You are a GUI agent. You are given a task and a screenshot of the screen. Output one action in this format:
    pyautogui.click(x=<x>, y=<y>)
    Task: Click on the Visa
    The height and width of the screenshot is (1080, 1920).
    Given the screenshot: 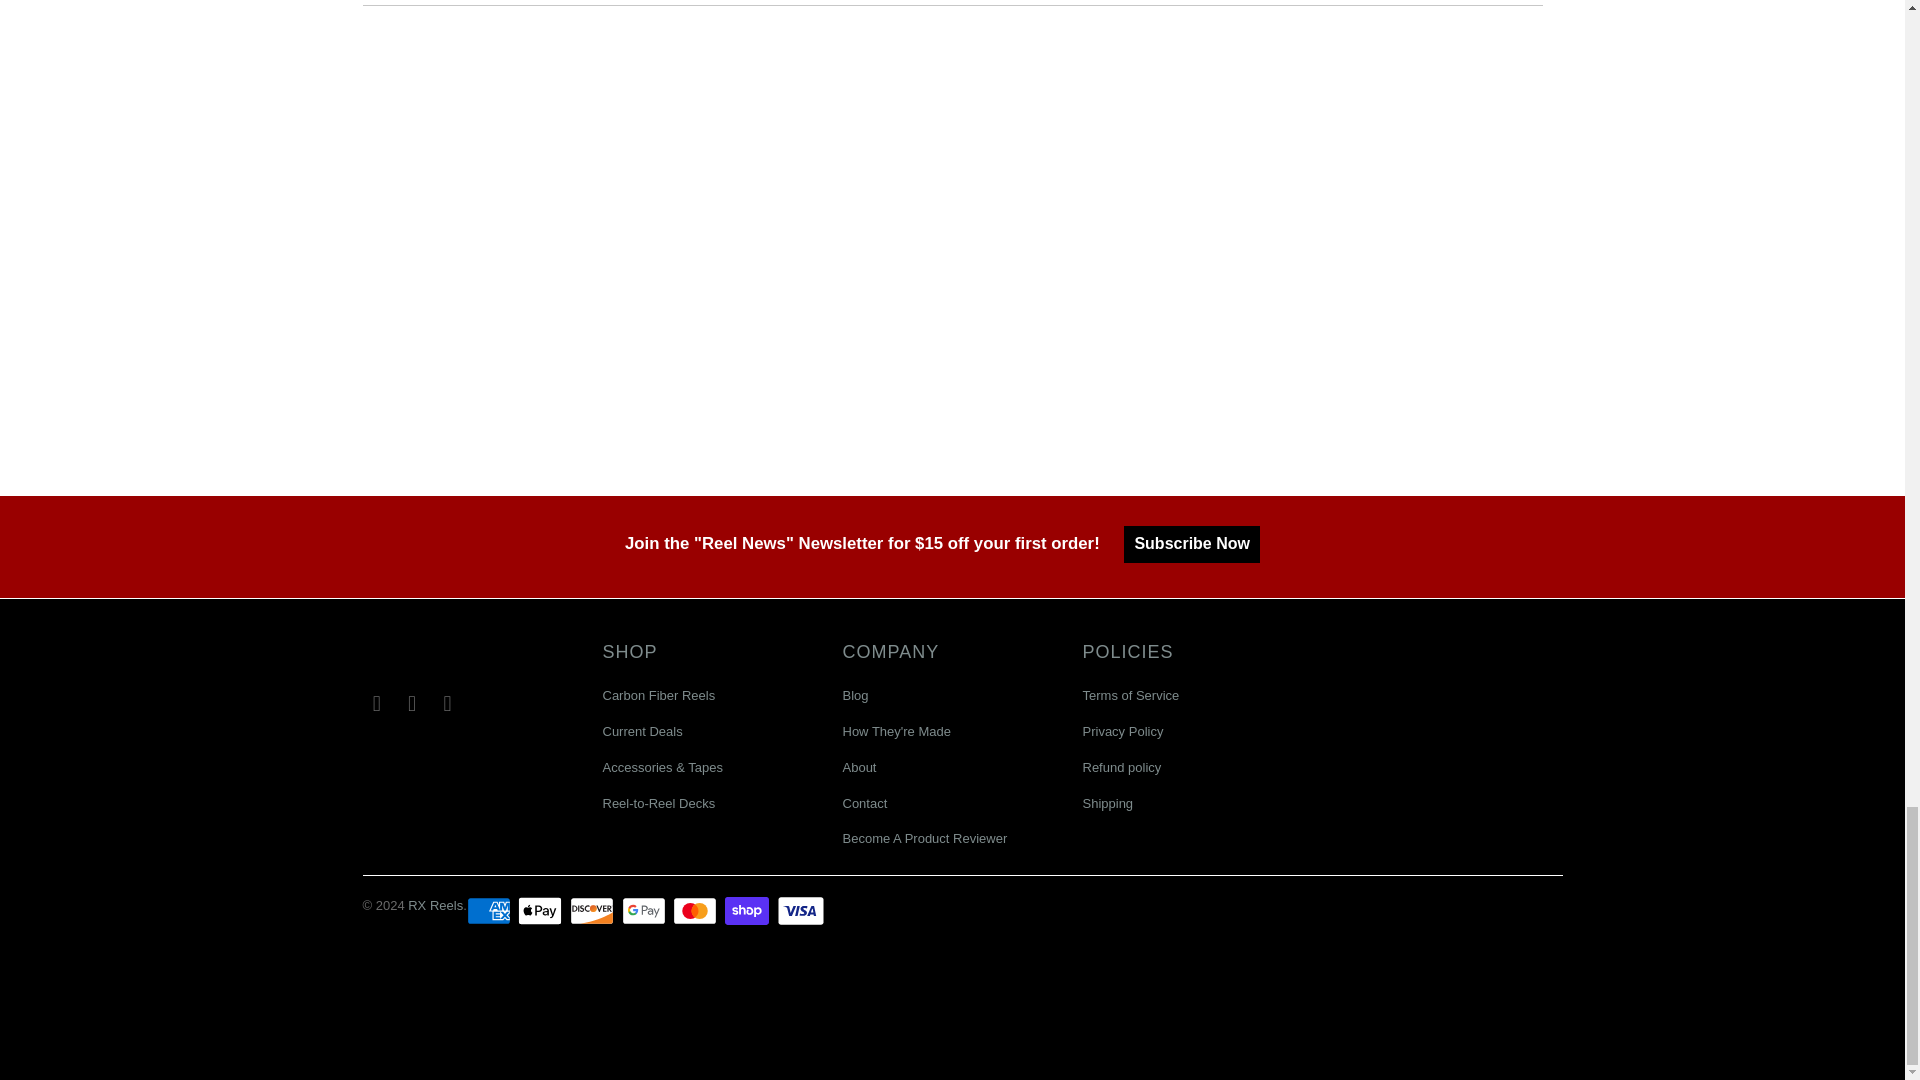 What is the action you would take?
    pyautogui.click(x=801, y=910)
    